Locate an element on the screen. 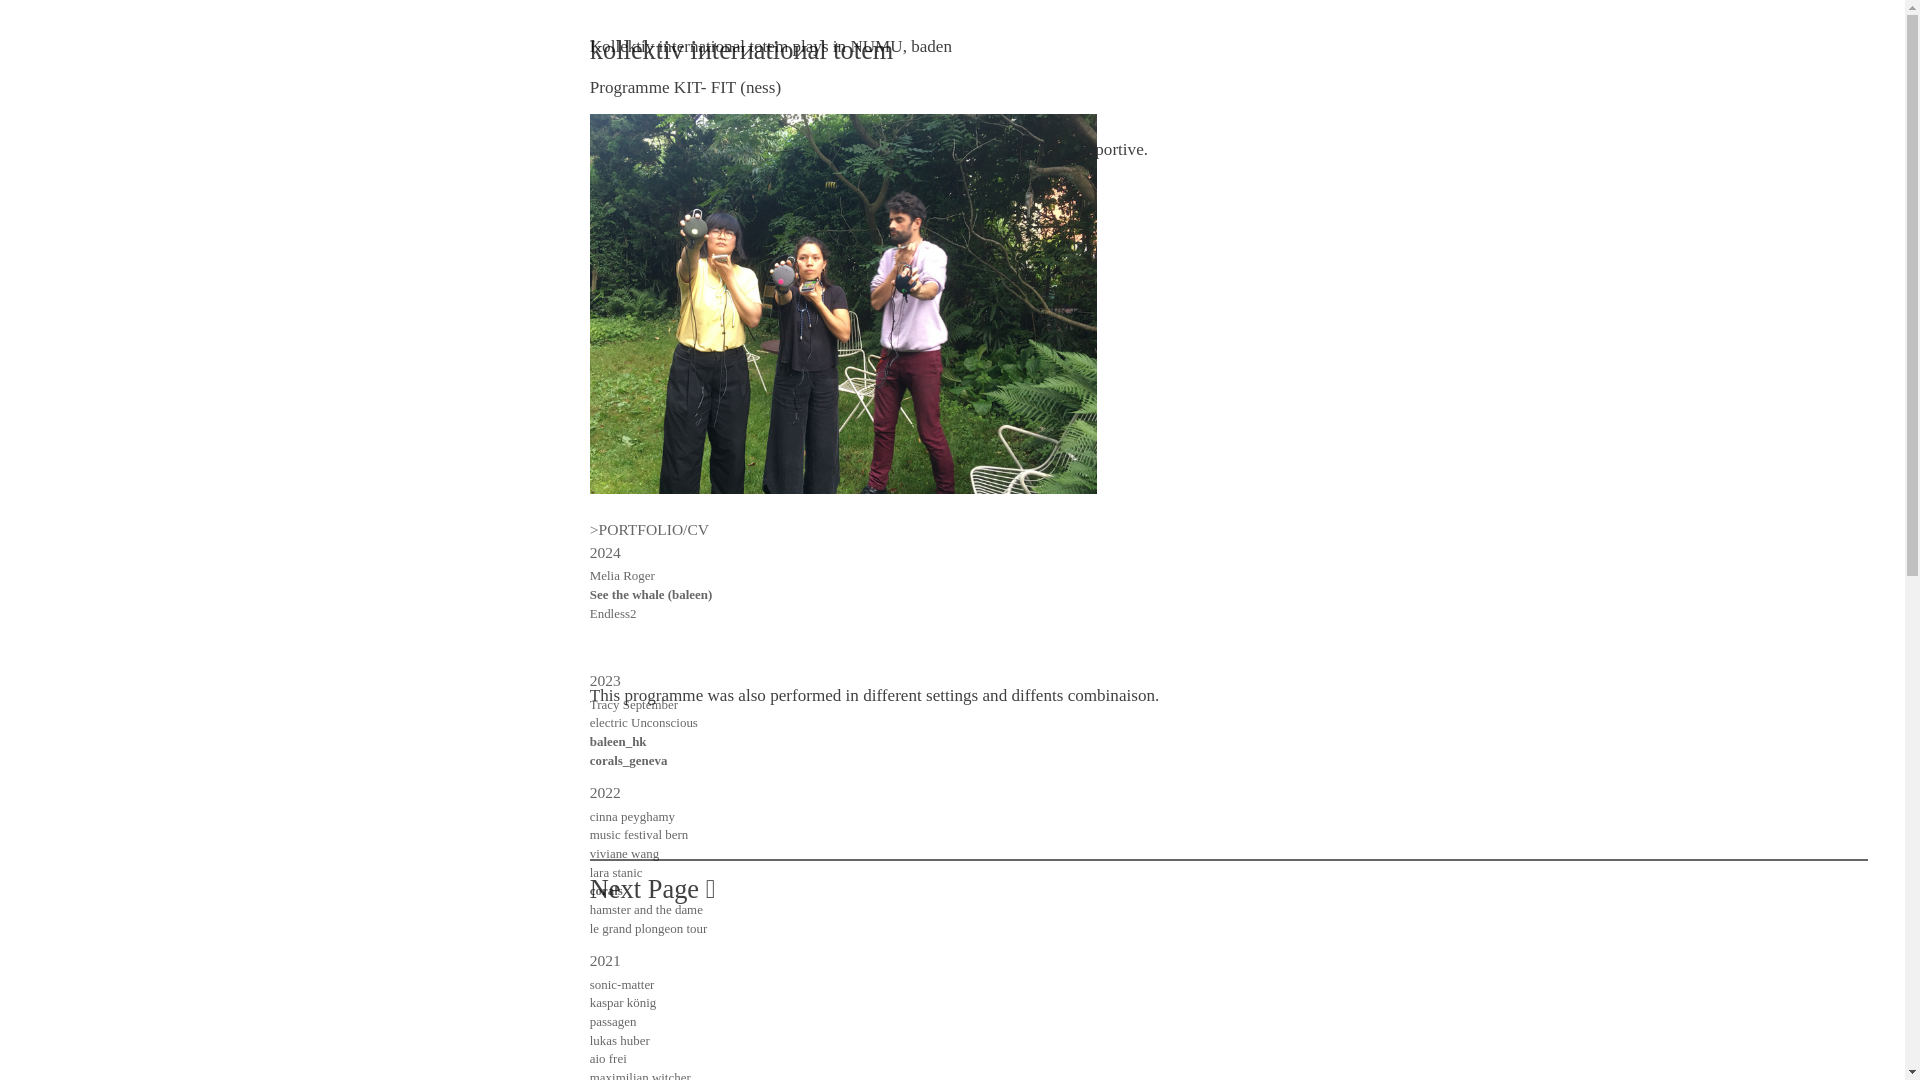 The height and width of the screenshot is (1080, 1920). Melia Roger is located at coordinates (622, 576).